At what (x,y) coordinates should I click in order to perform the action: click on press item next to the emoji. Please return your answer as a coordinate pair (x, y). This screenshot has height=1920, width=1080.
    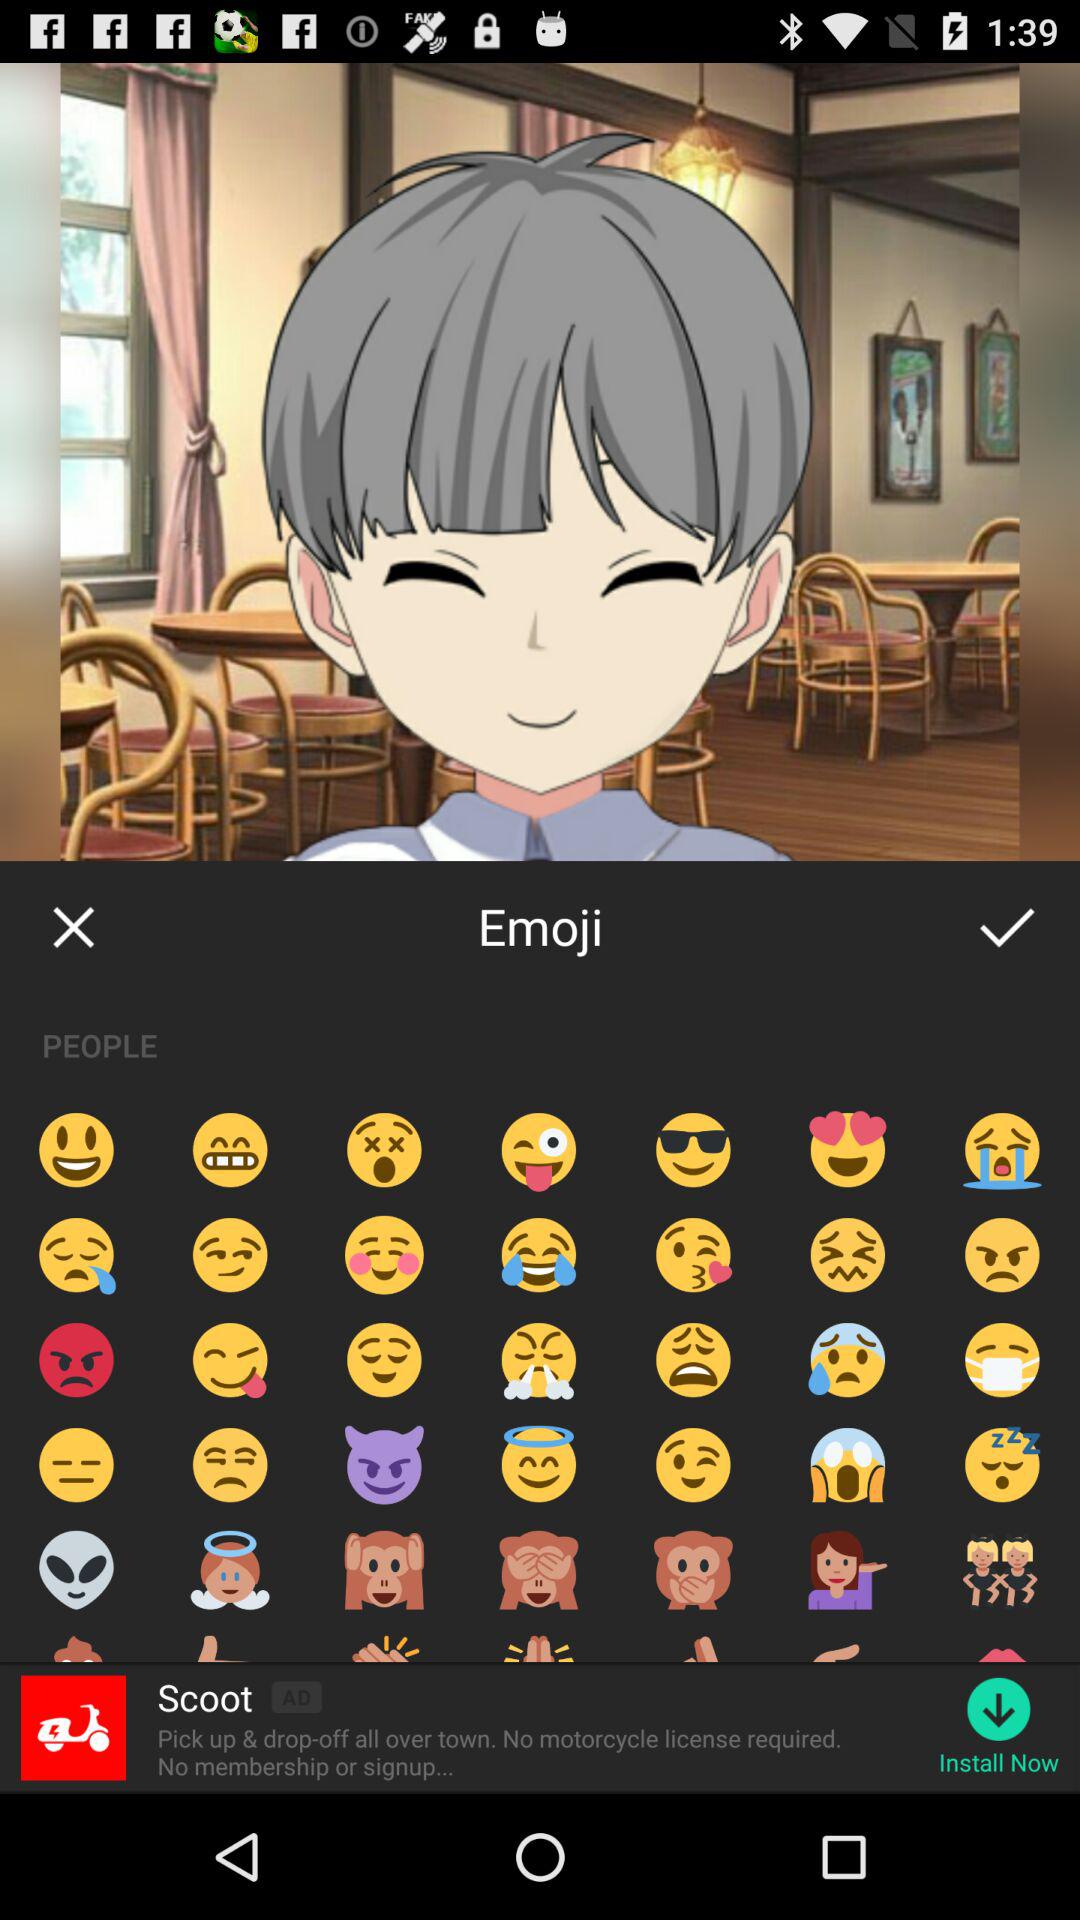
    Looking at the image, I should click on (1006, 926).